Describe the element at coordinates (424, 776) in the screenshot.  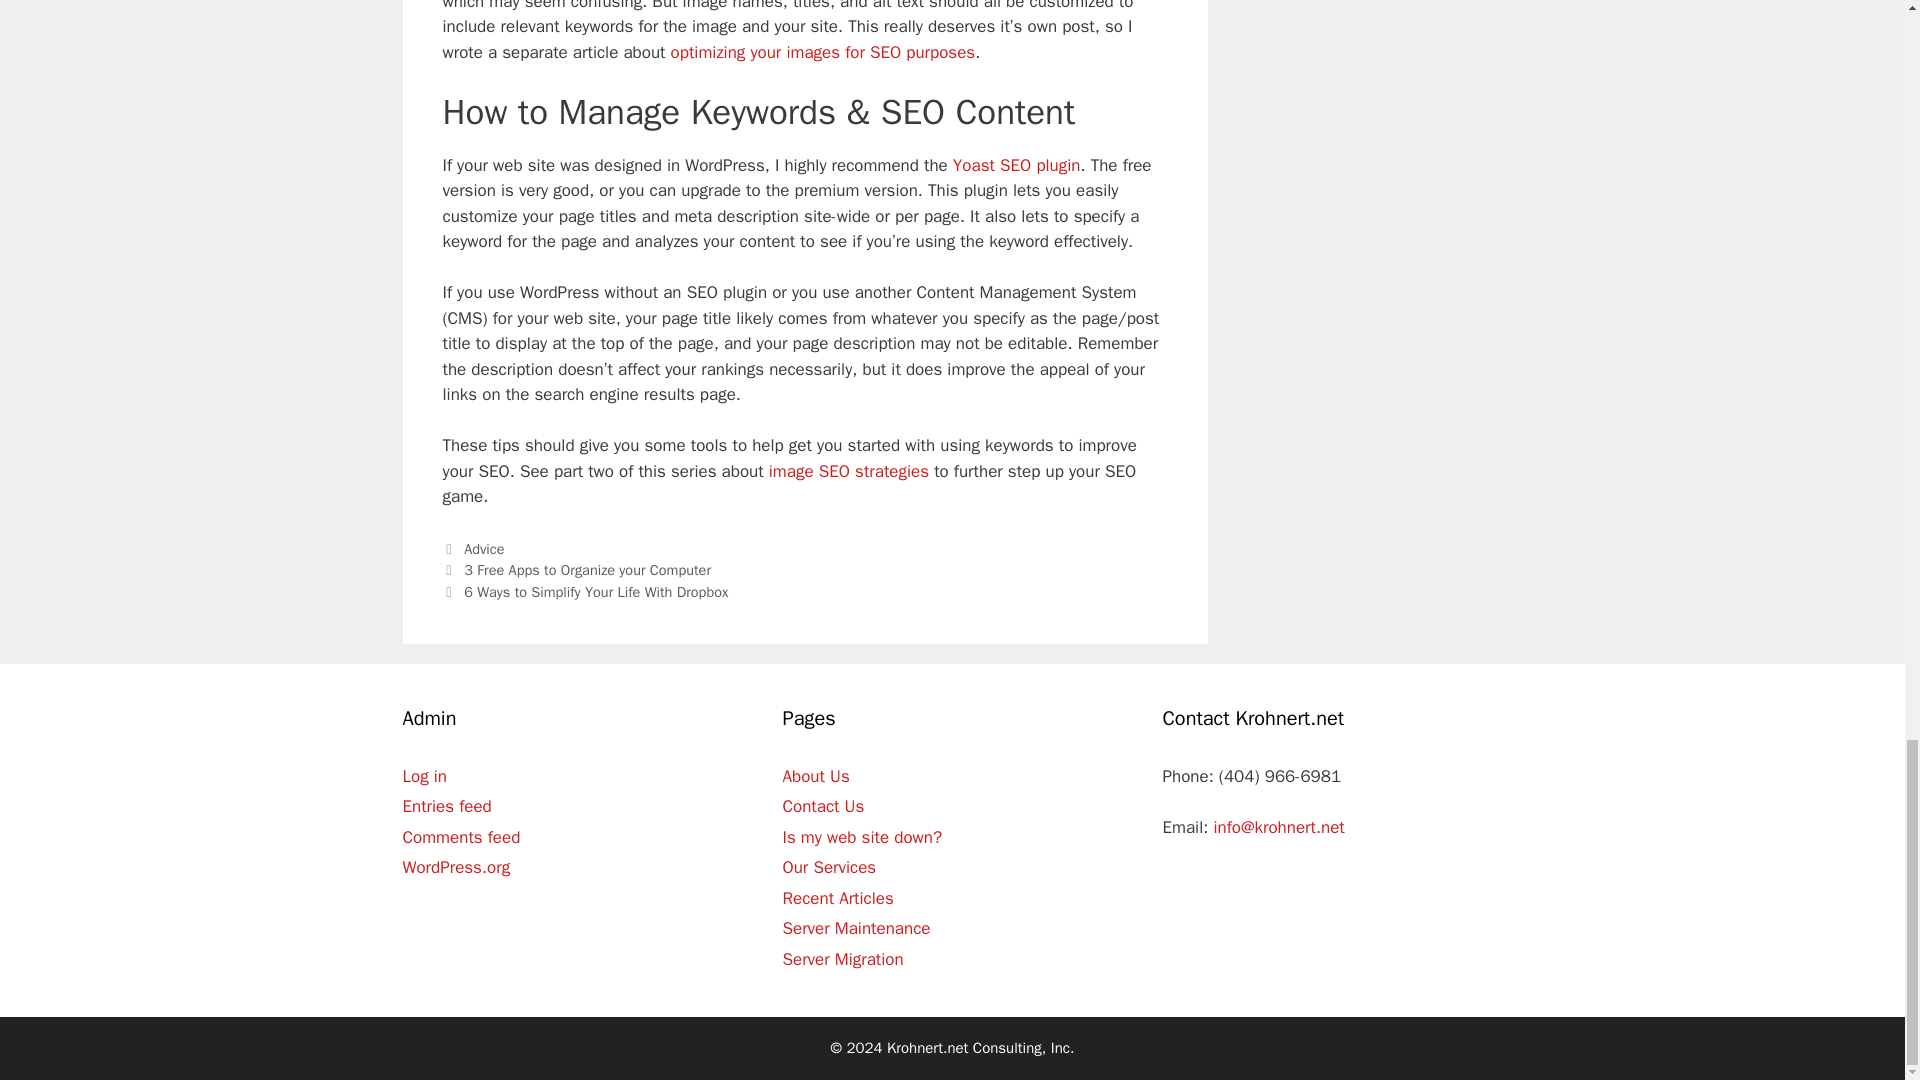
I see `Log in` at that location.